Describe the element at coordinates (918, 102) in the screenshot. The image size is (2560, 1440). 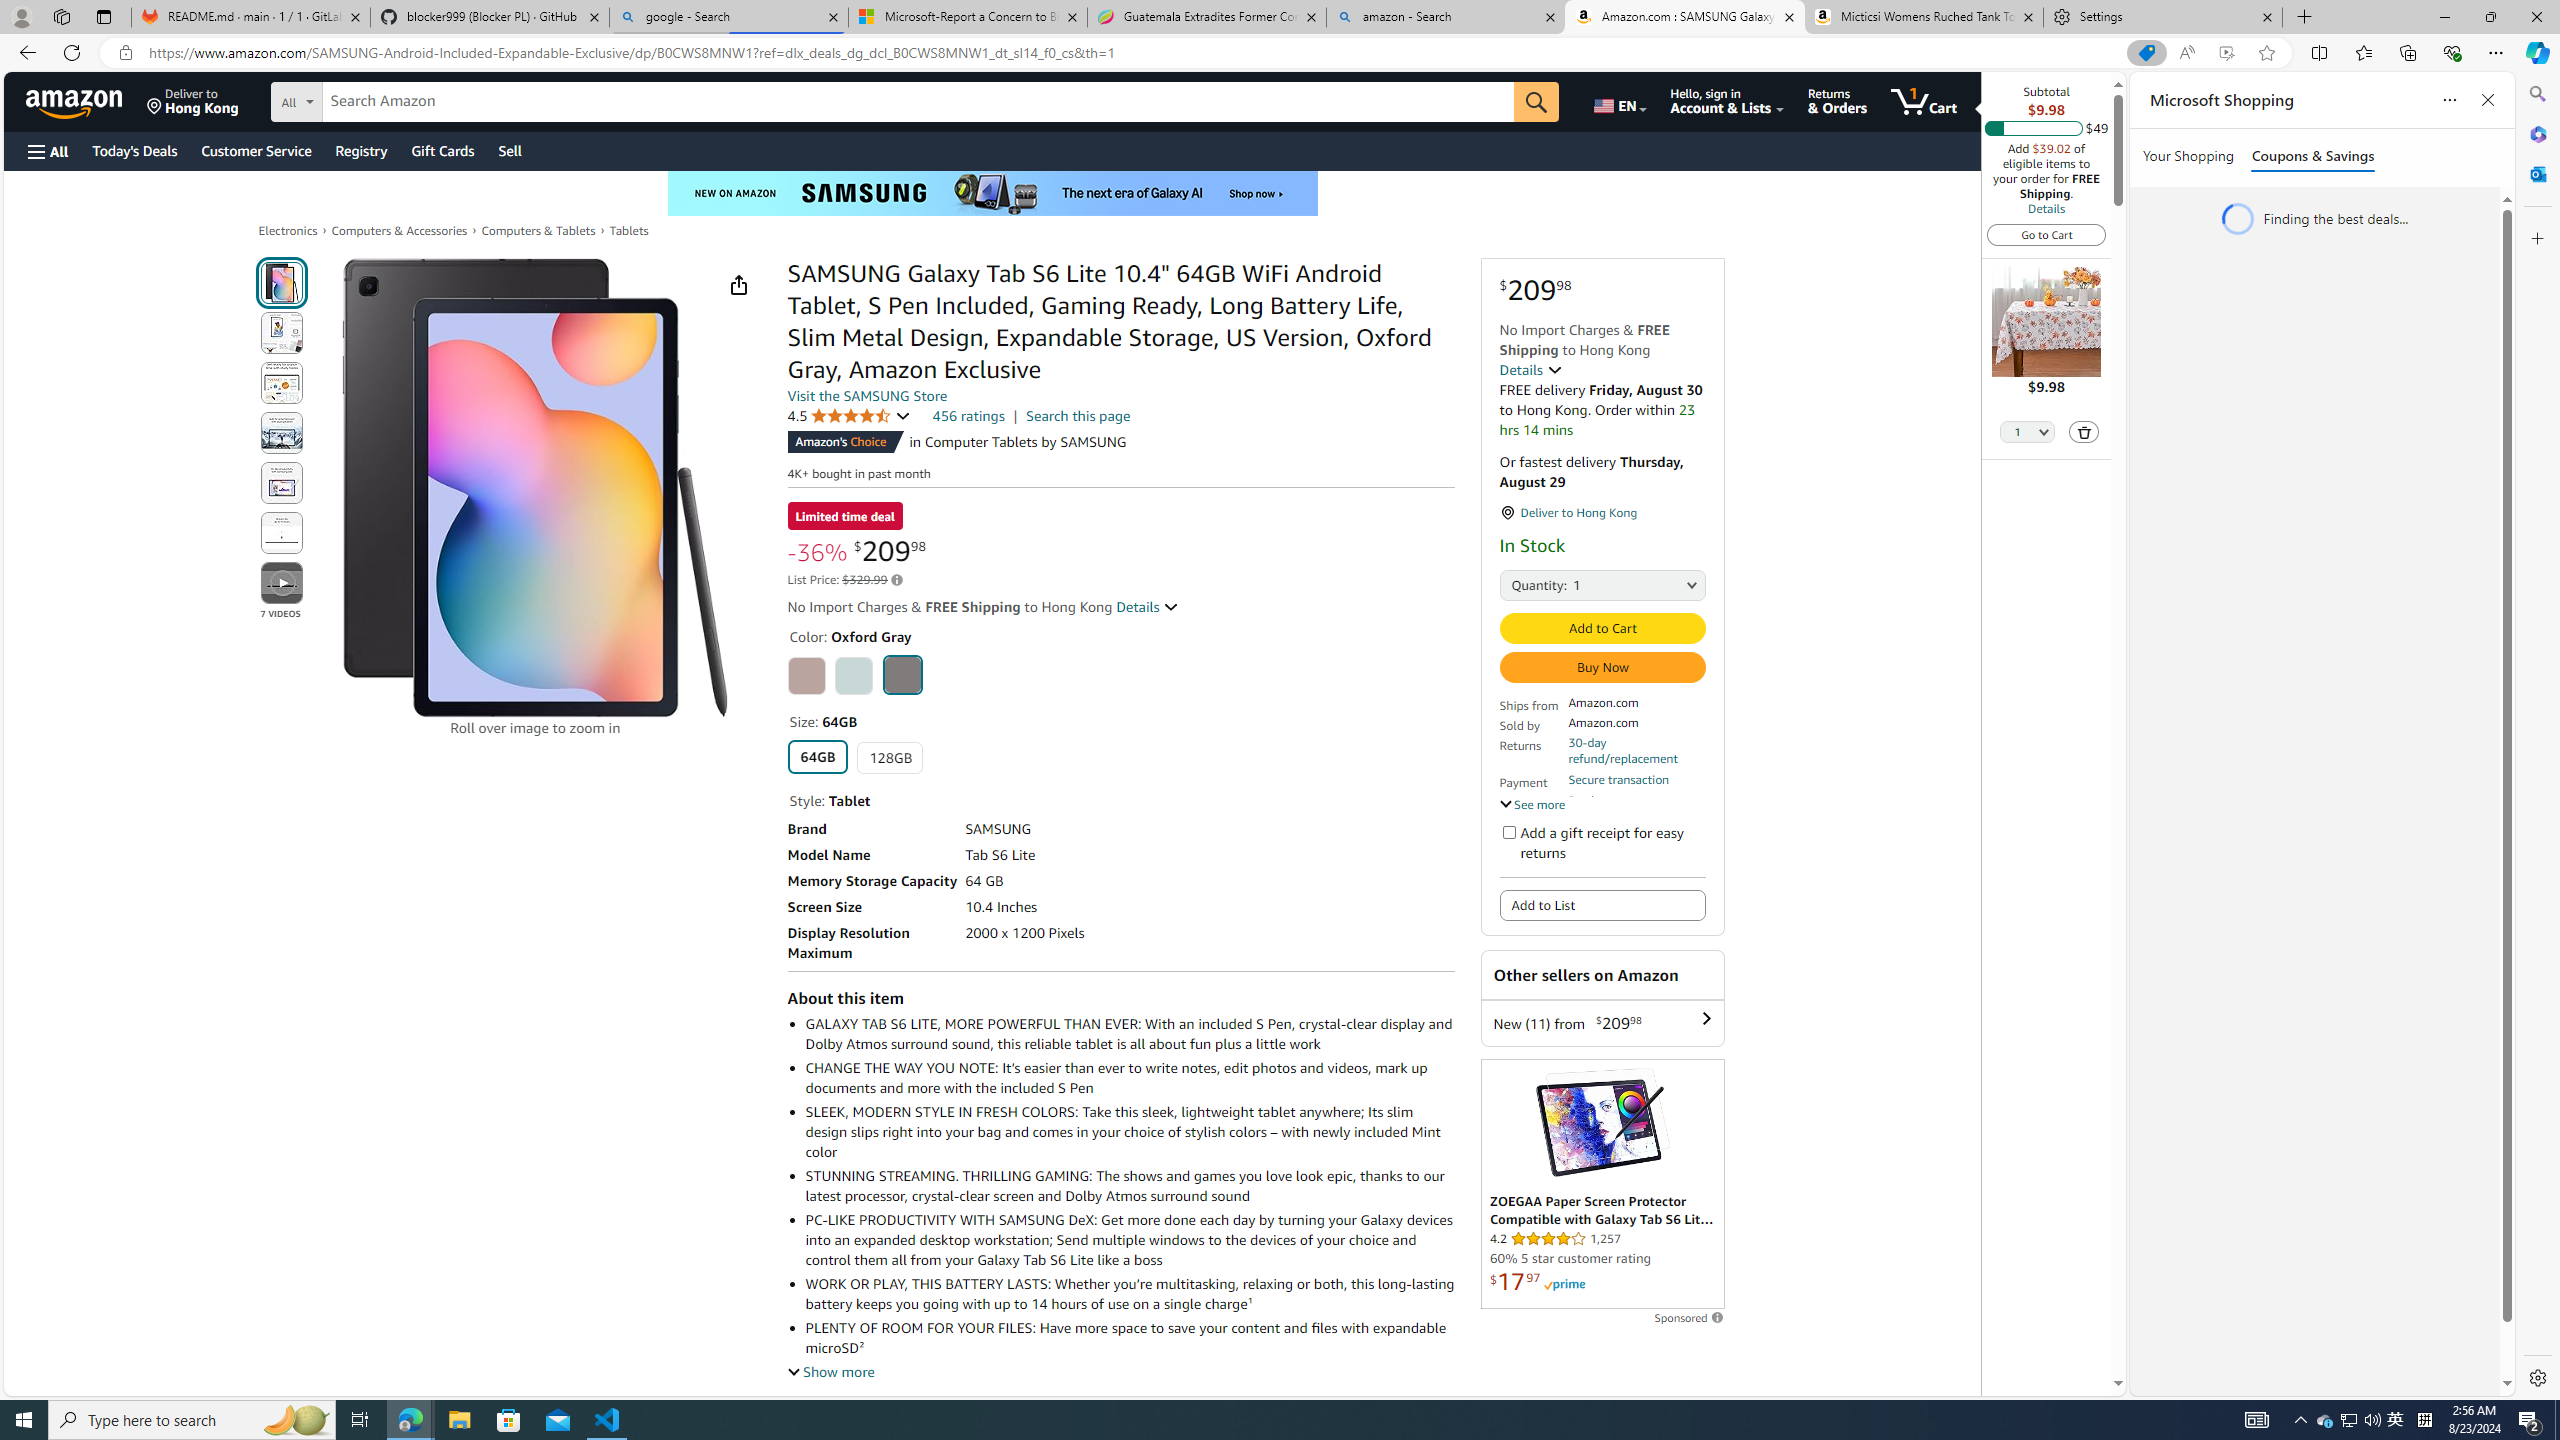
I see `Search Amazon` at that location.